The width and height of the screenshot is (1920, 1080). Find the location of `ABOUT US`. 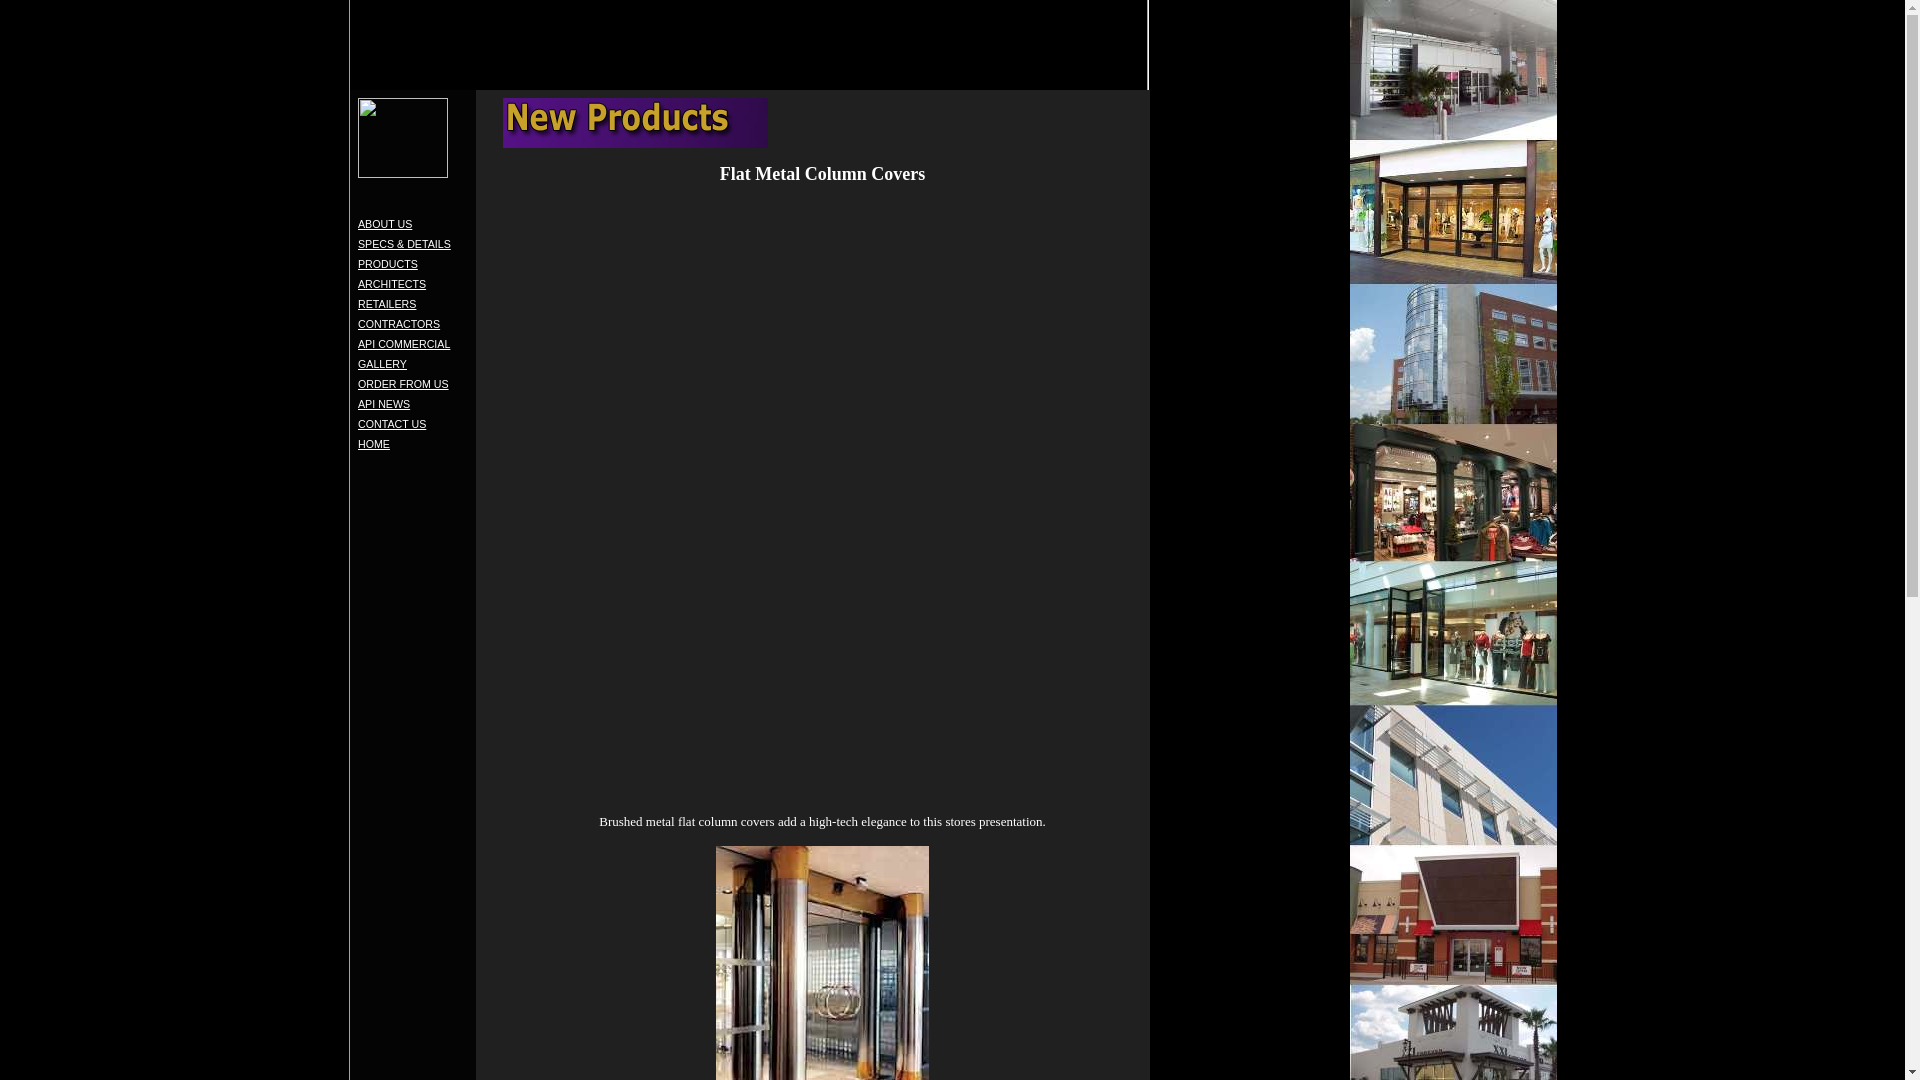

ABOUT US is located at coordinates (384, 234).